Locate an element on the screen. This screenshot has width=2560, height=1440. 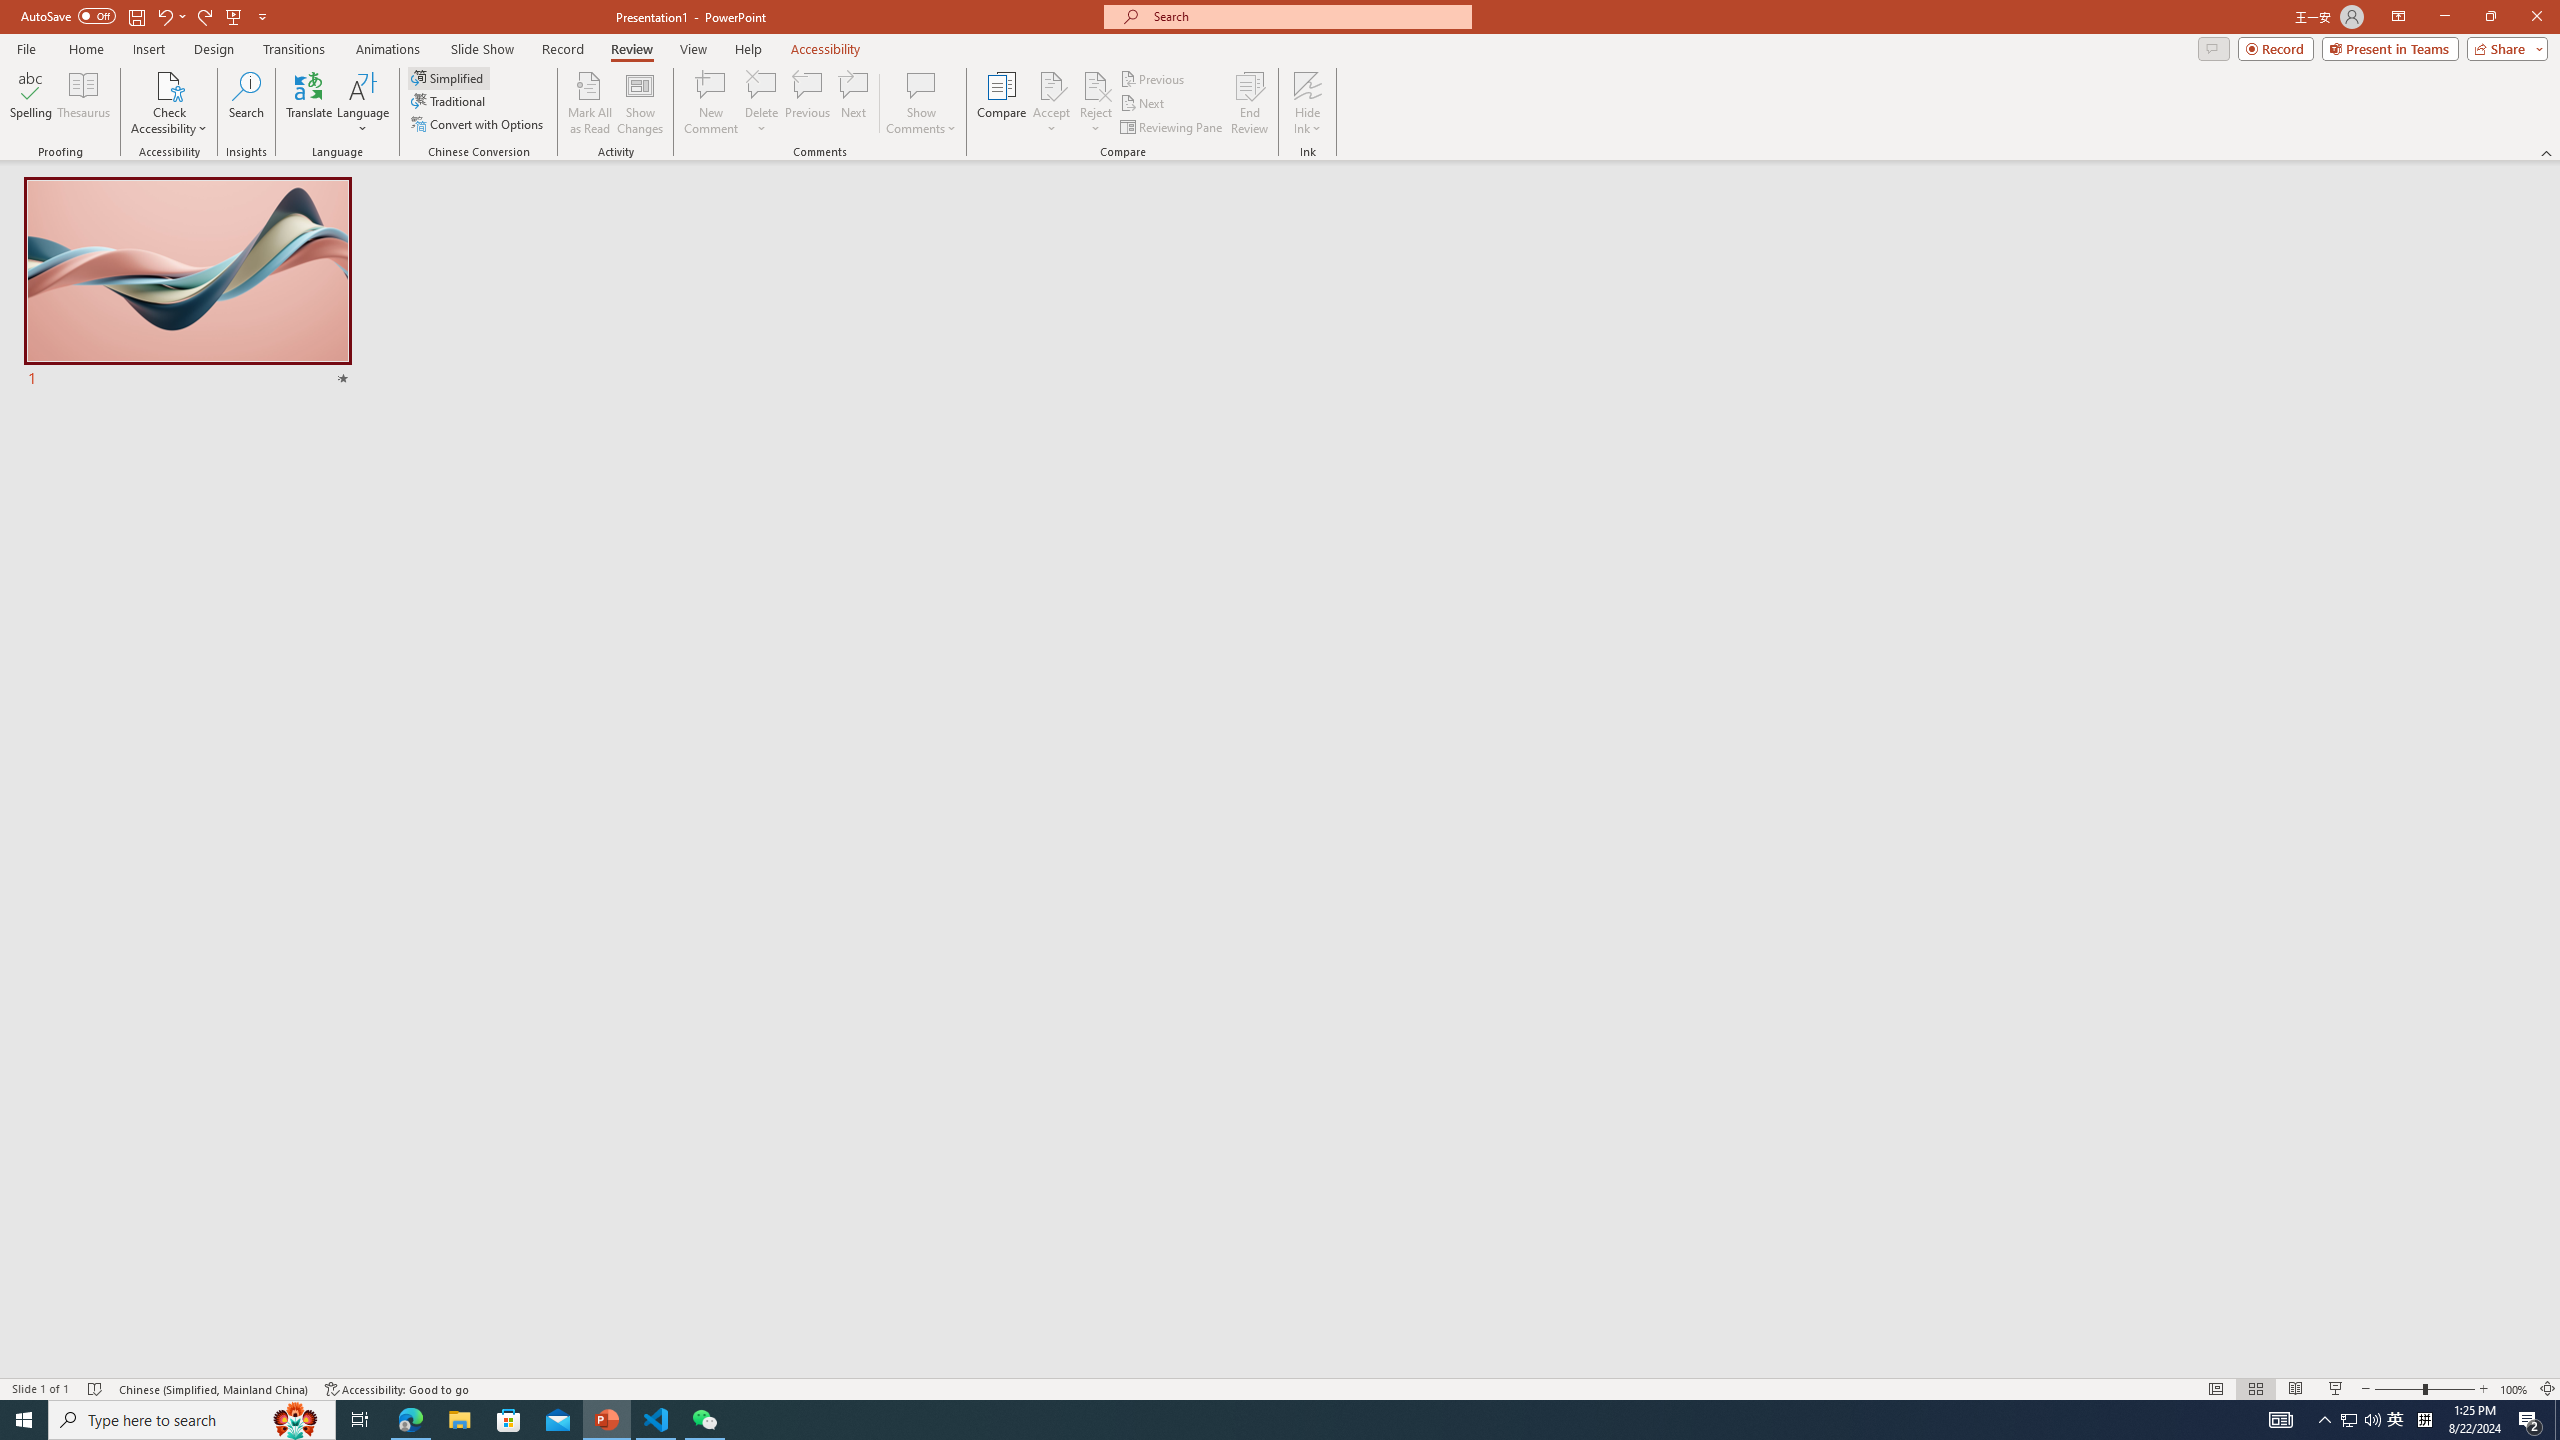
Thesaurus... is located at coordinates (82, 103).